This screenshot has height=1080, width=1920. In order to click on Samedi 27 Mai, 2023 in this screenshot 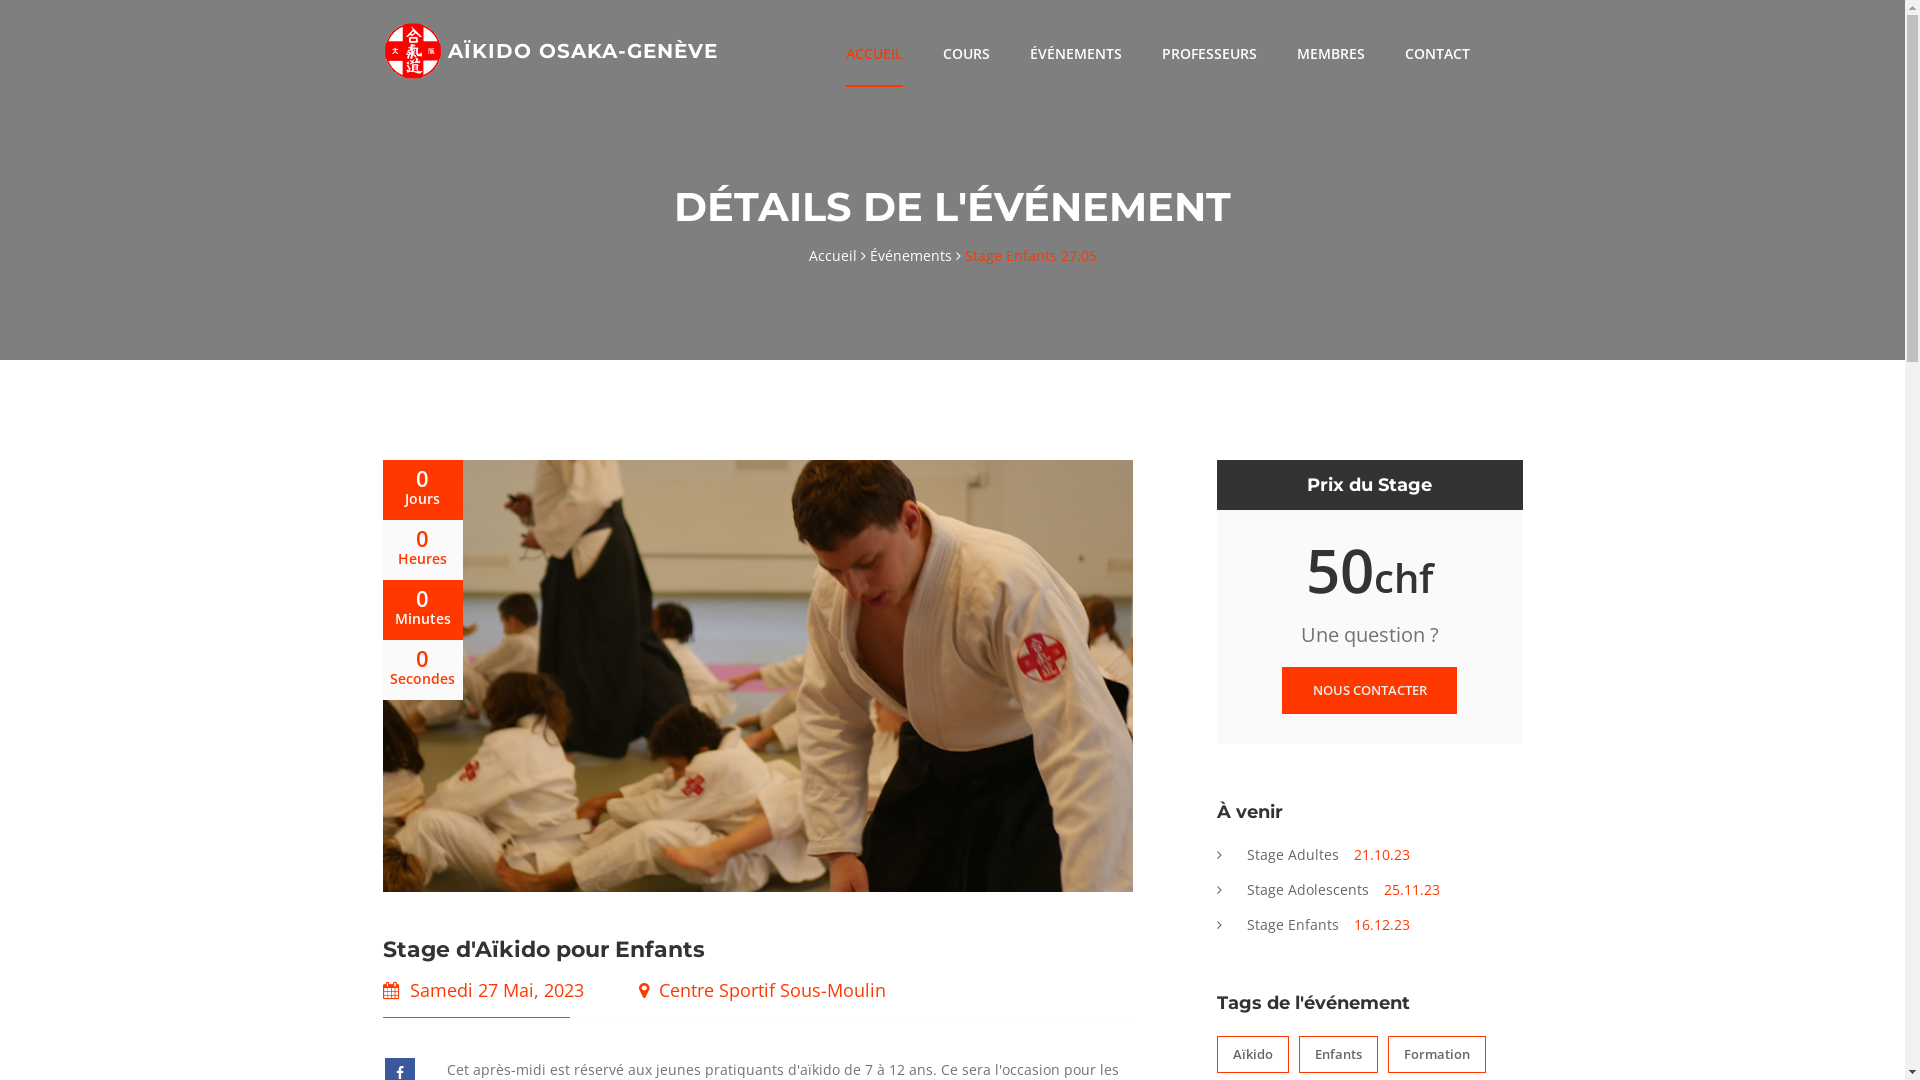, I will do `click(497, 990)`.